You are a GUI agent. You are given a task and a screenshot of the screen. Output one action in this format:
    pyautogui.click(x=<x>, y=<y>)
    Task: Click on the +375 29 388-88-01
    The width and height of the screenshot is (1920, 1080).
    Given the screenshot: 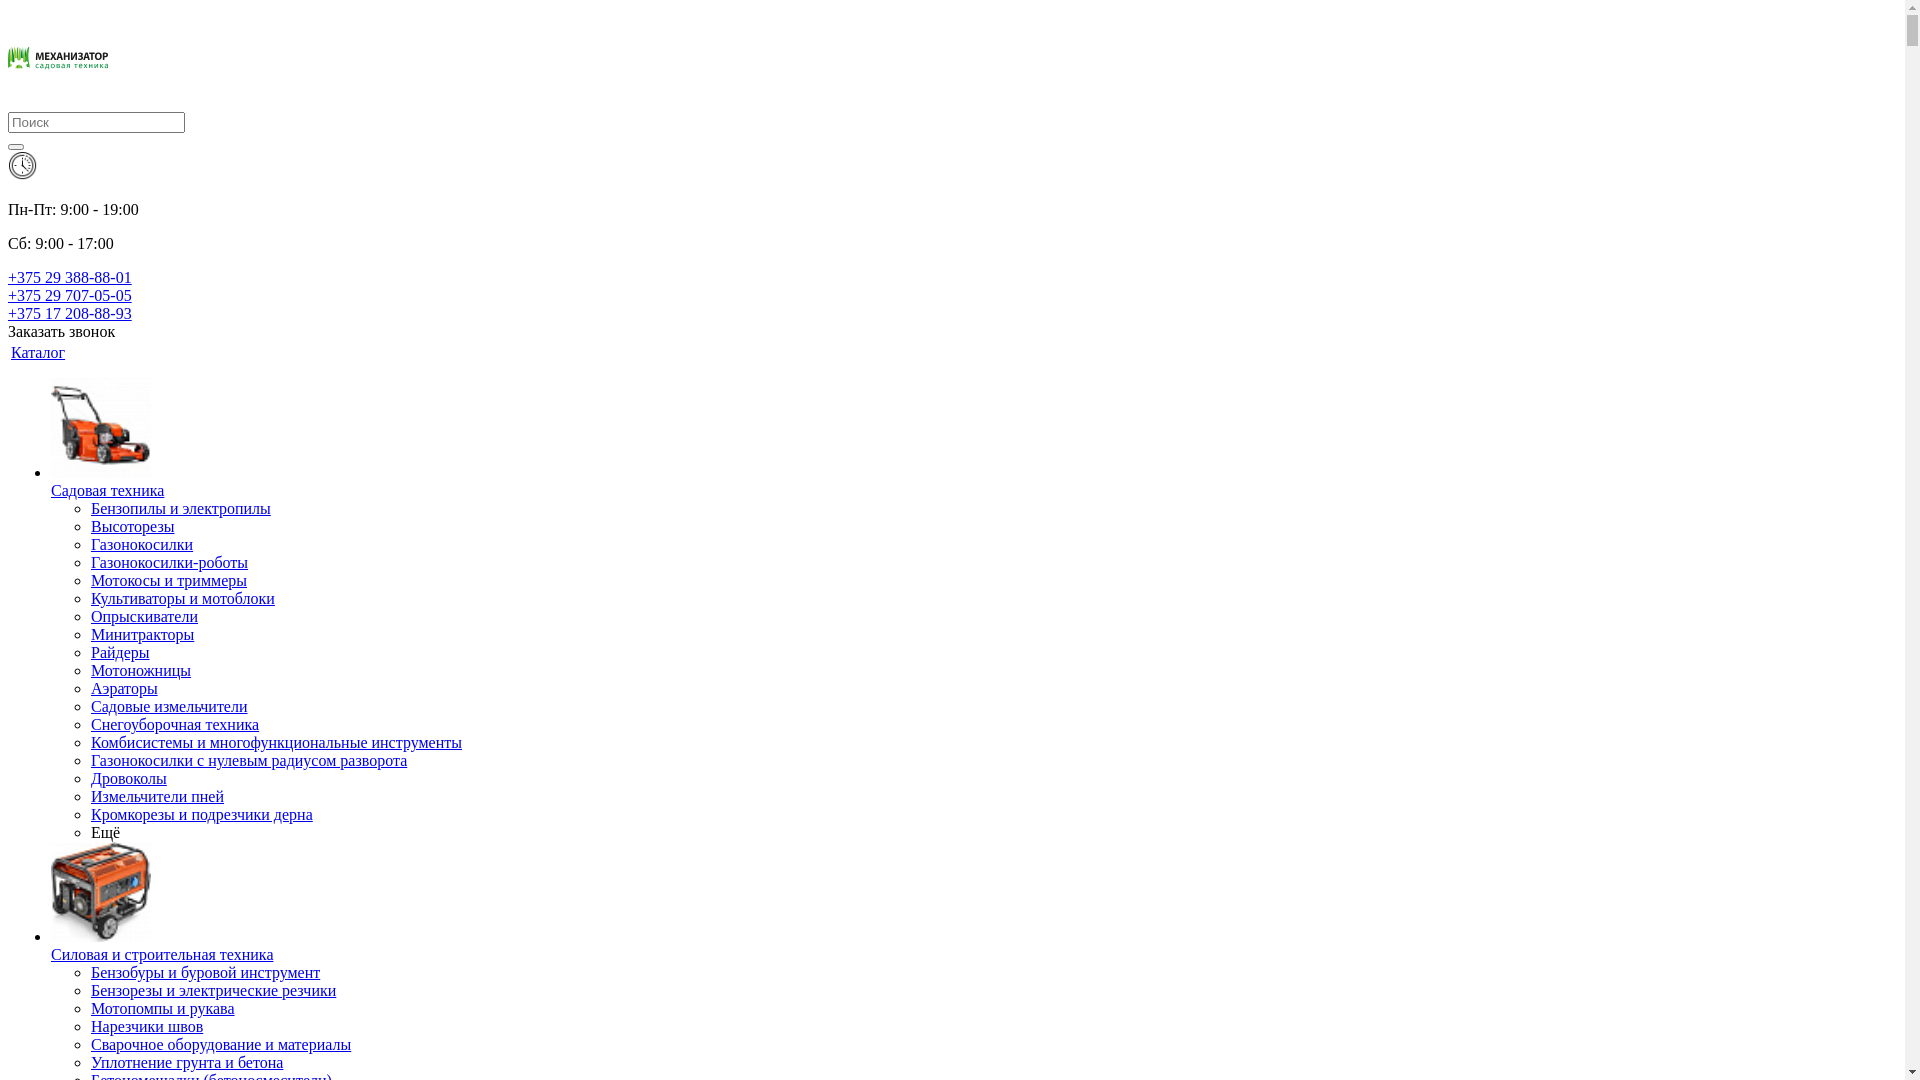 What is the action you would take?
    pyautogui.click(x=70, y=278)
    